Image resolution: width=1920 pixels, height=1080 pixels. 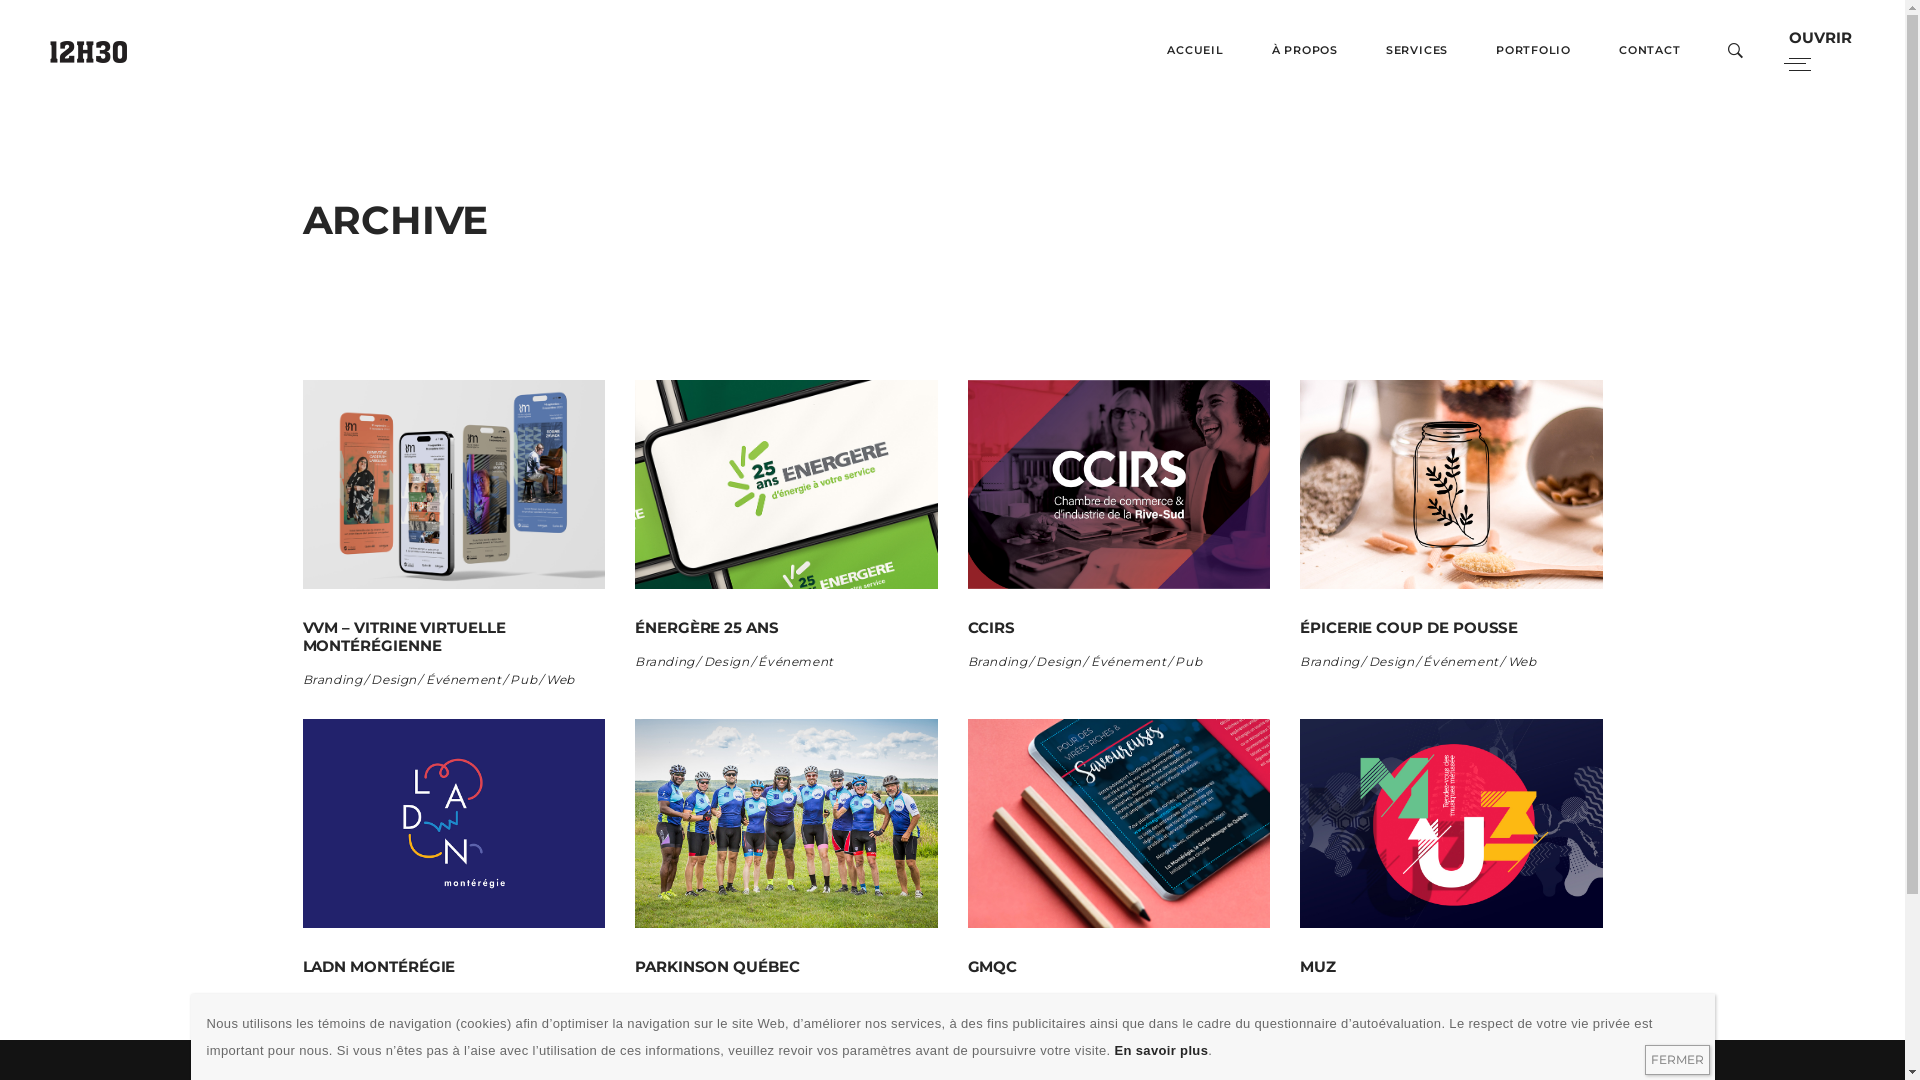 What do you see at coordinates (560, 680) in the screenshot?
I see `Web` at bounding box center [560, 680].